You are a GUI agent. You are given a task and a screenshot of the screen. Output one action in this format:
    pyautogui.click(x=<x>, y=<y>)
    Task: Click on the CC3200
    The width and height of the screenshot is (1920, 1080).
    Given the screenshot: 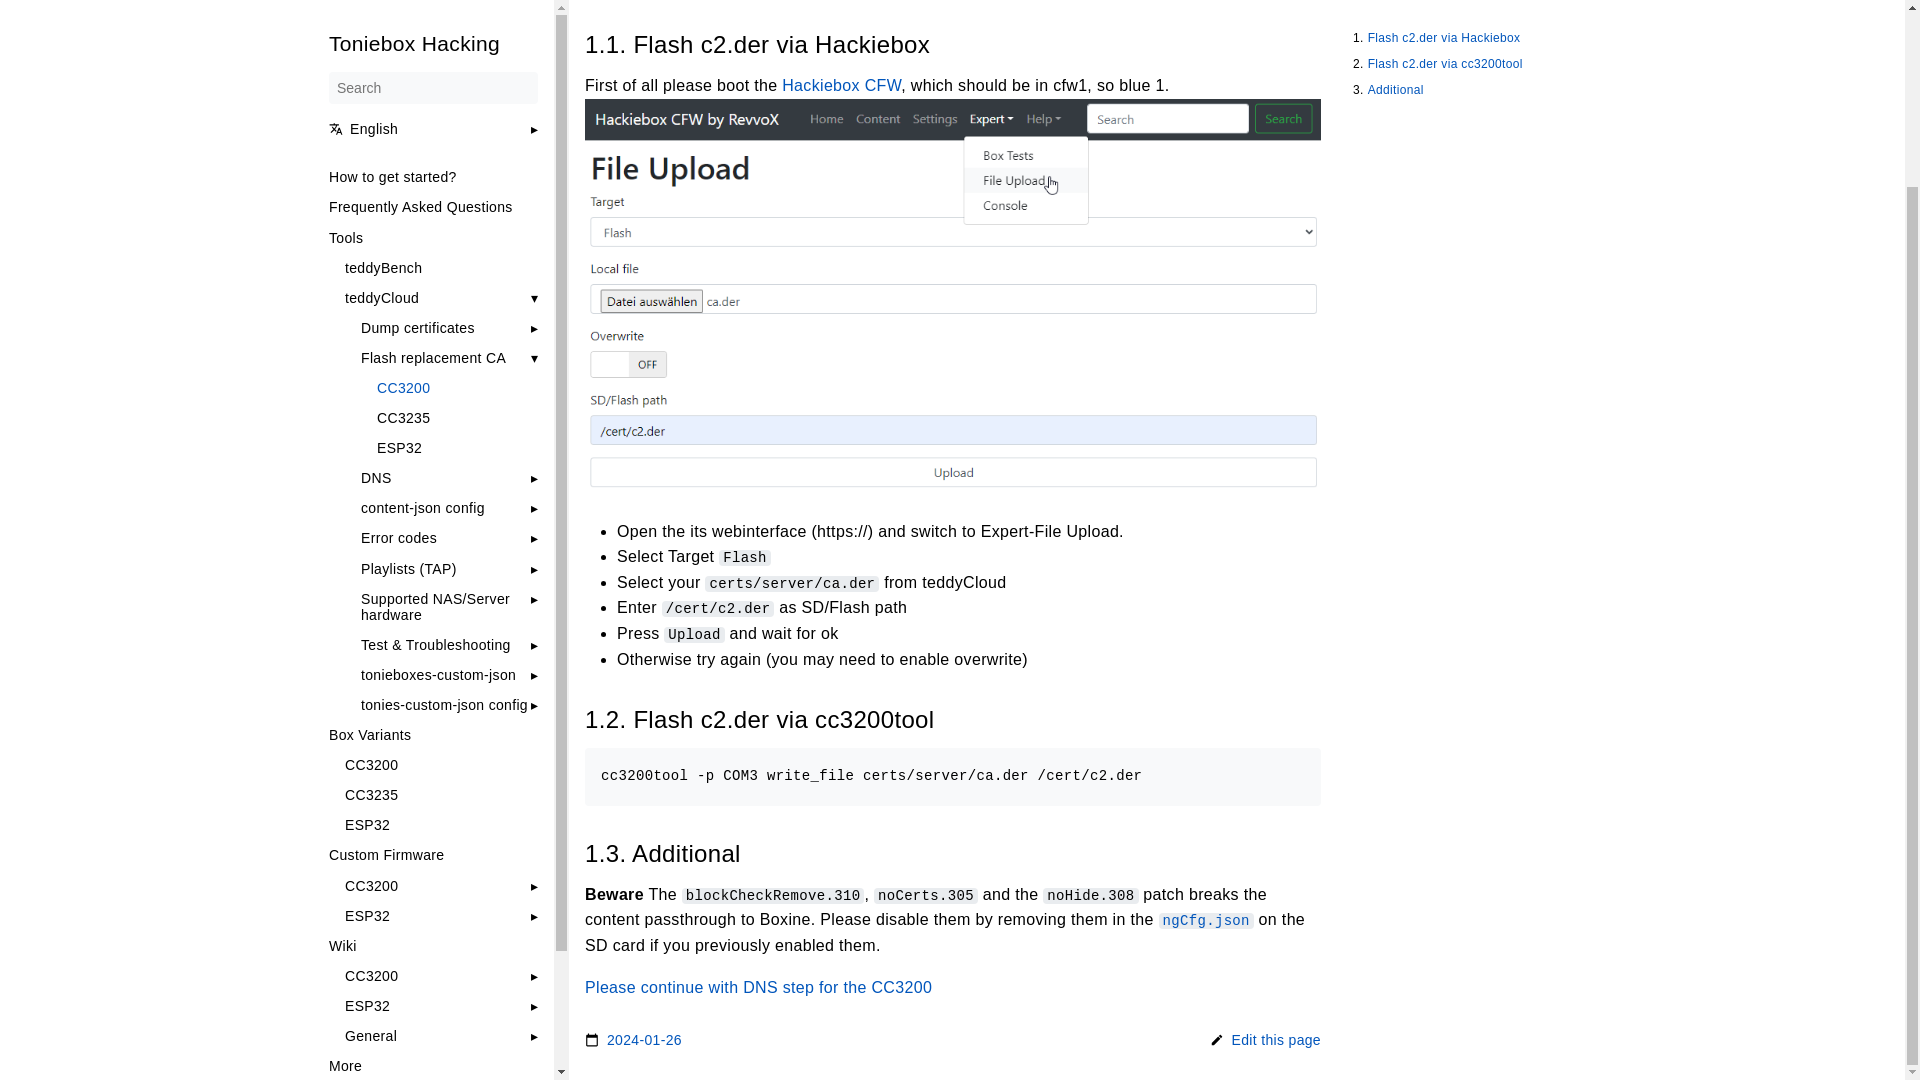 What is the action you would take?
    pyautogui.click(x=456, y=176)
    